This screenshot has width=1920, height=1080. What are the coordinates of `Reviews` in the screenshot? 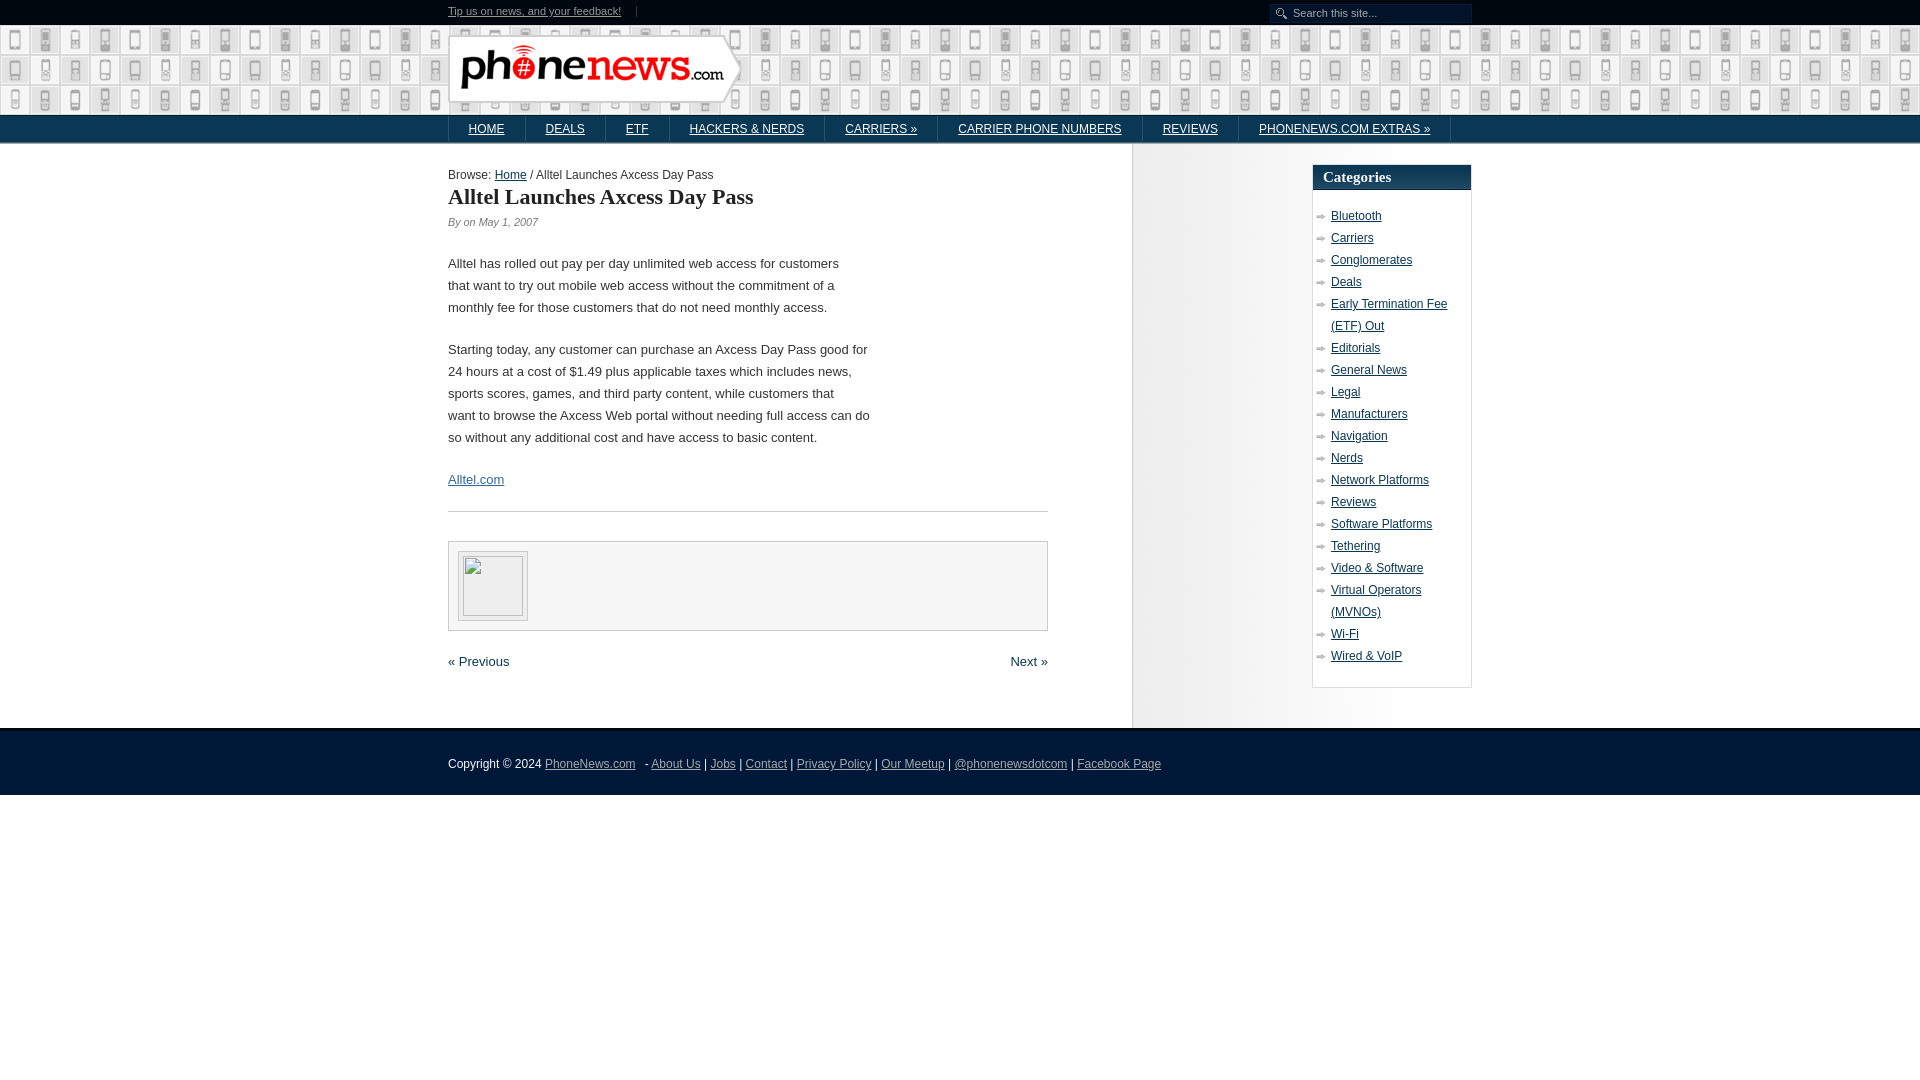 It's located at (1353, 501).